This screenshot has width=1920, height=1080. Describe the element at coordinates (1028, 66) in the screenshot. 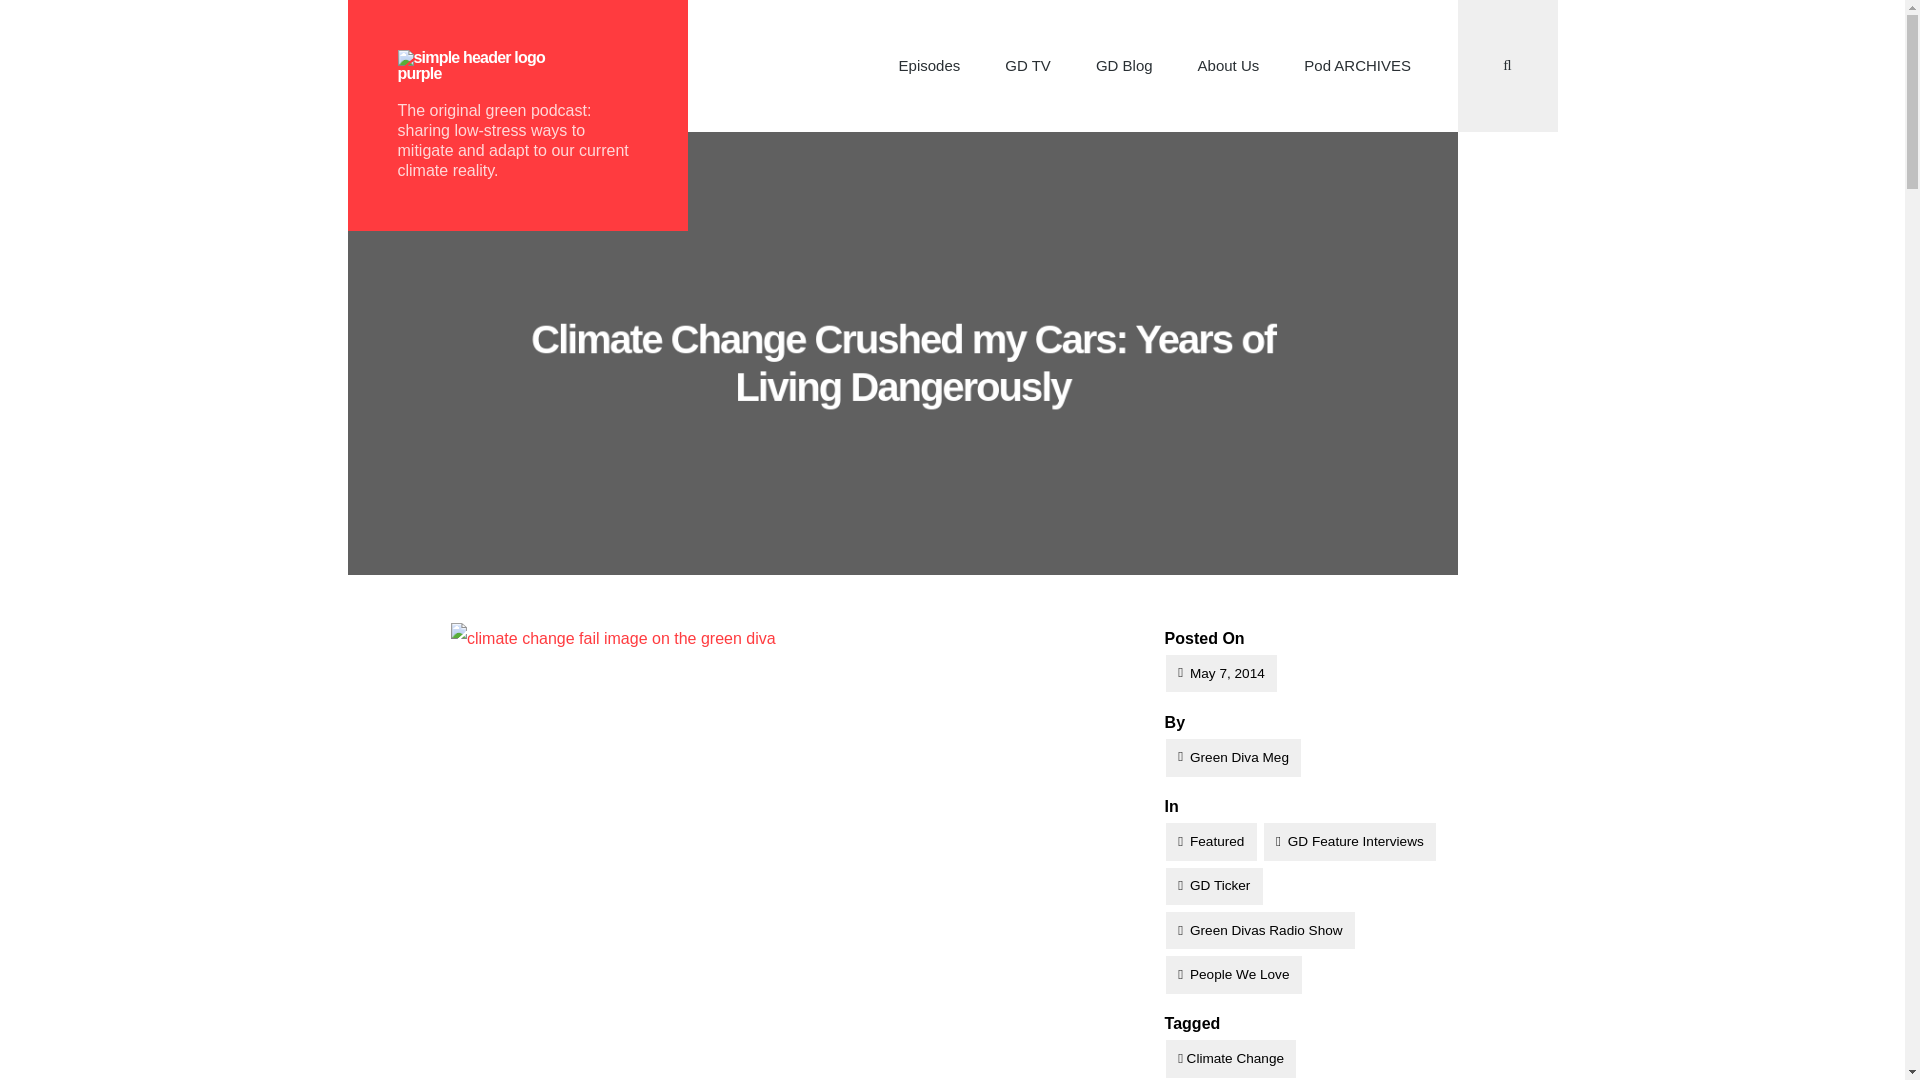

I see `GD TV` at that location.